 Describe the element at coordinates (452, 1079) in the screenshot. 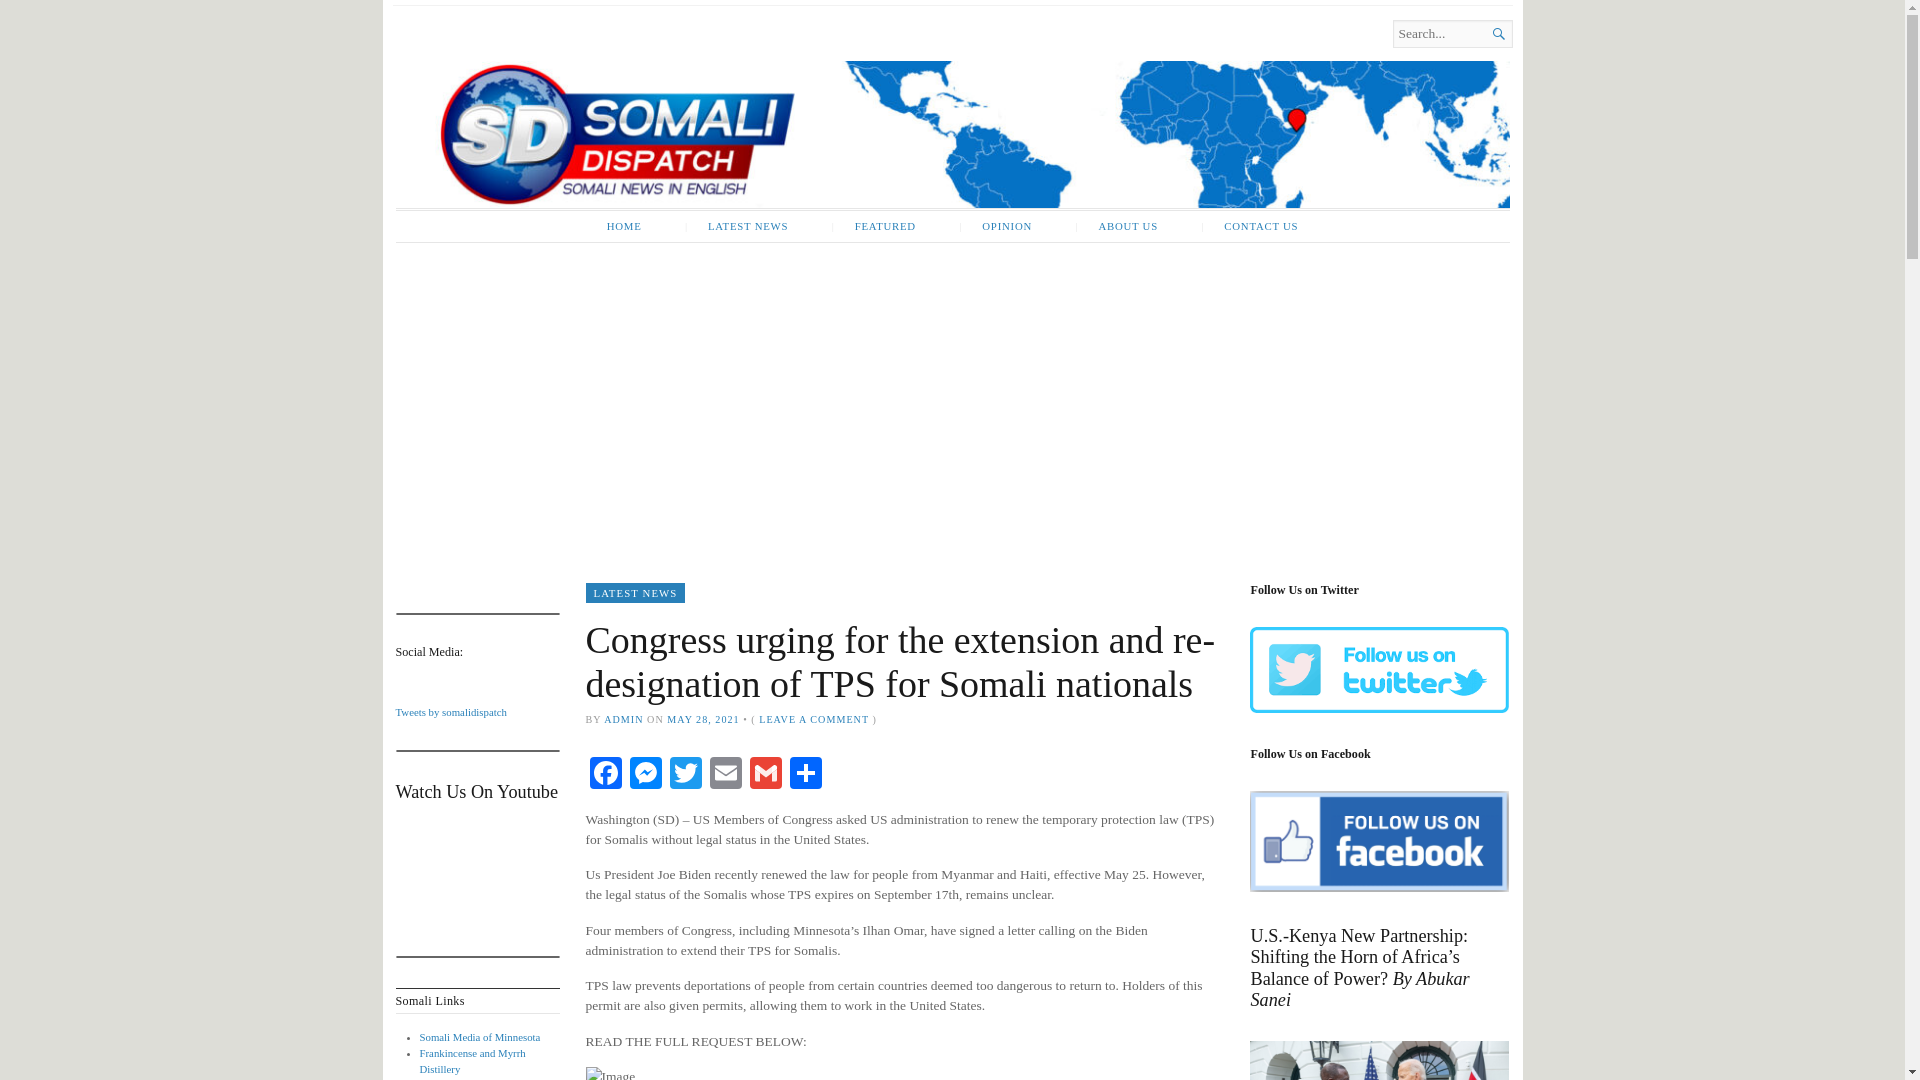

I see `Hiiraan Online` at that location.